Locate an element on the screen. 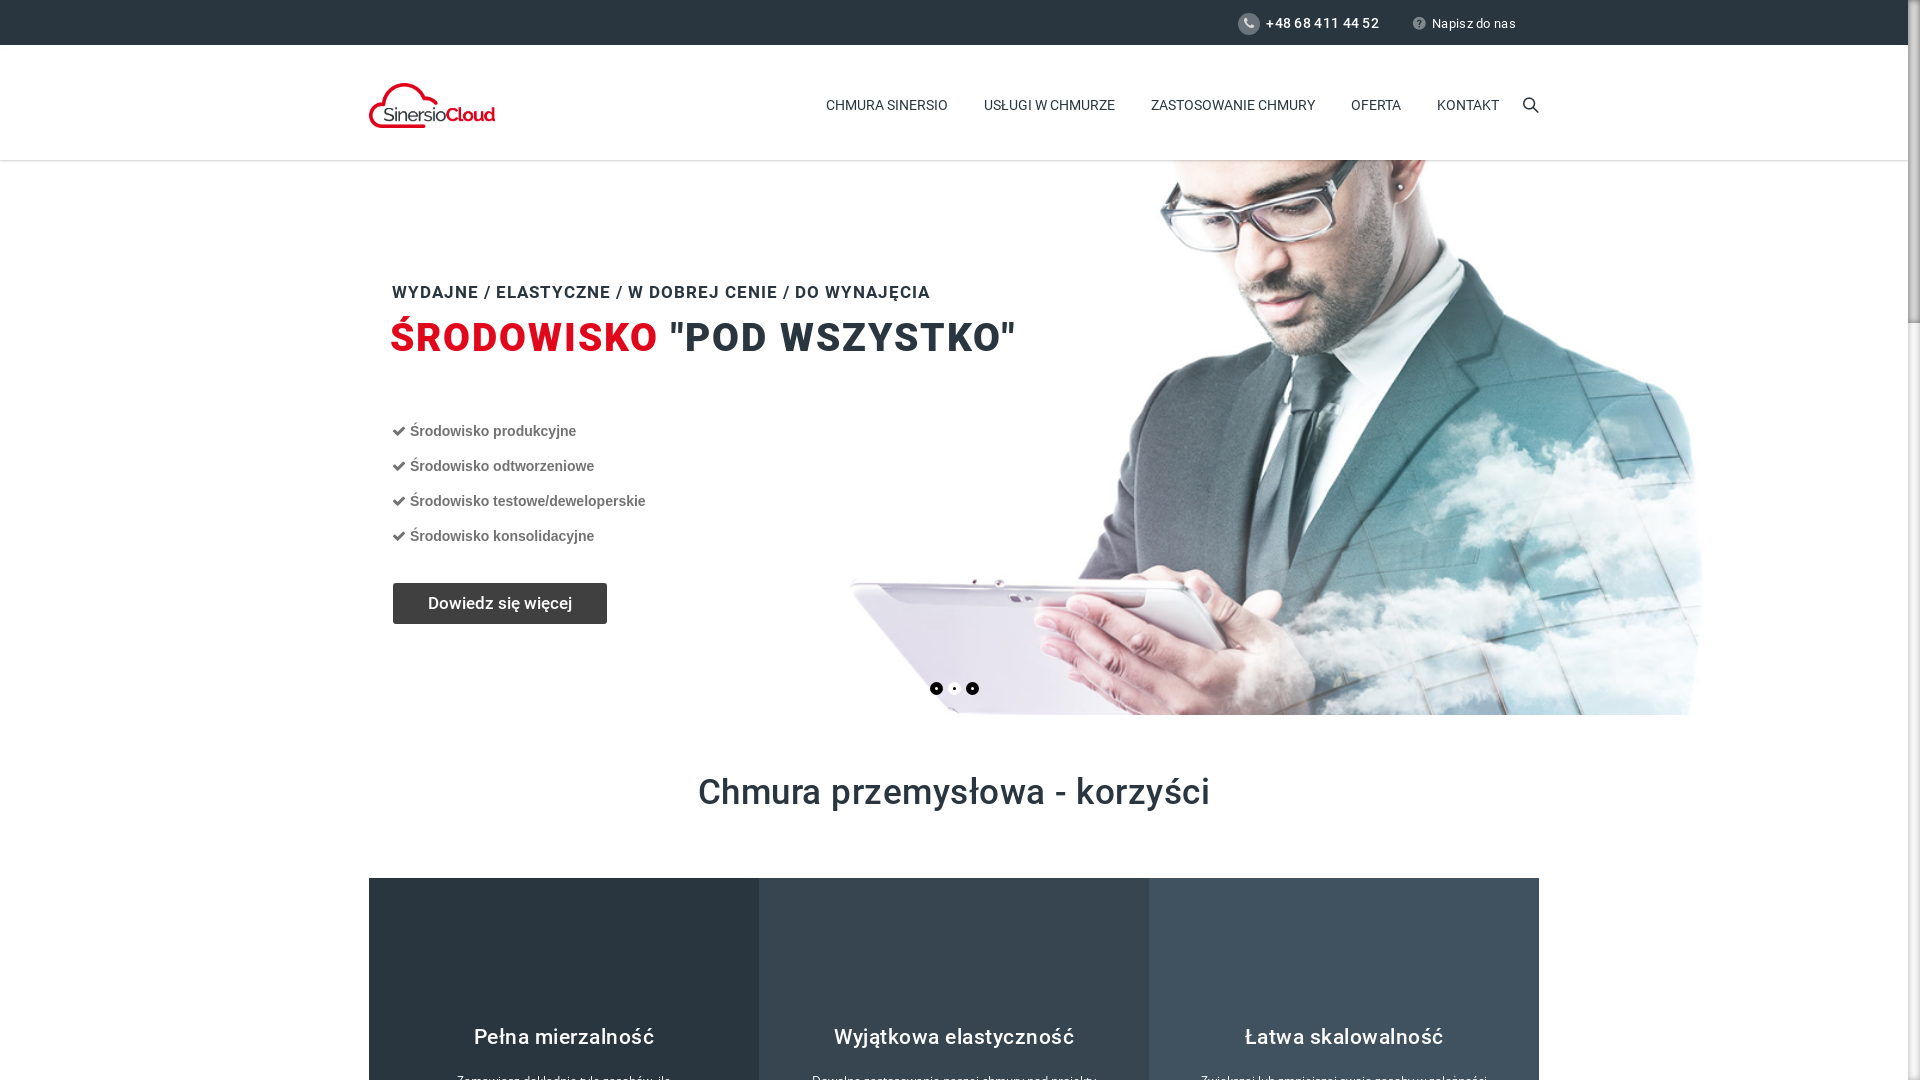 Image resolution: width=1920 pixels, height=1080 pixels. OFERTA is located at coordinates (1376, 106).